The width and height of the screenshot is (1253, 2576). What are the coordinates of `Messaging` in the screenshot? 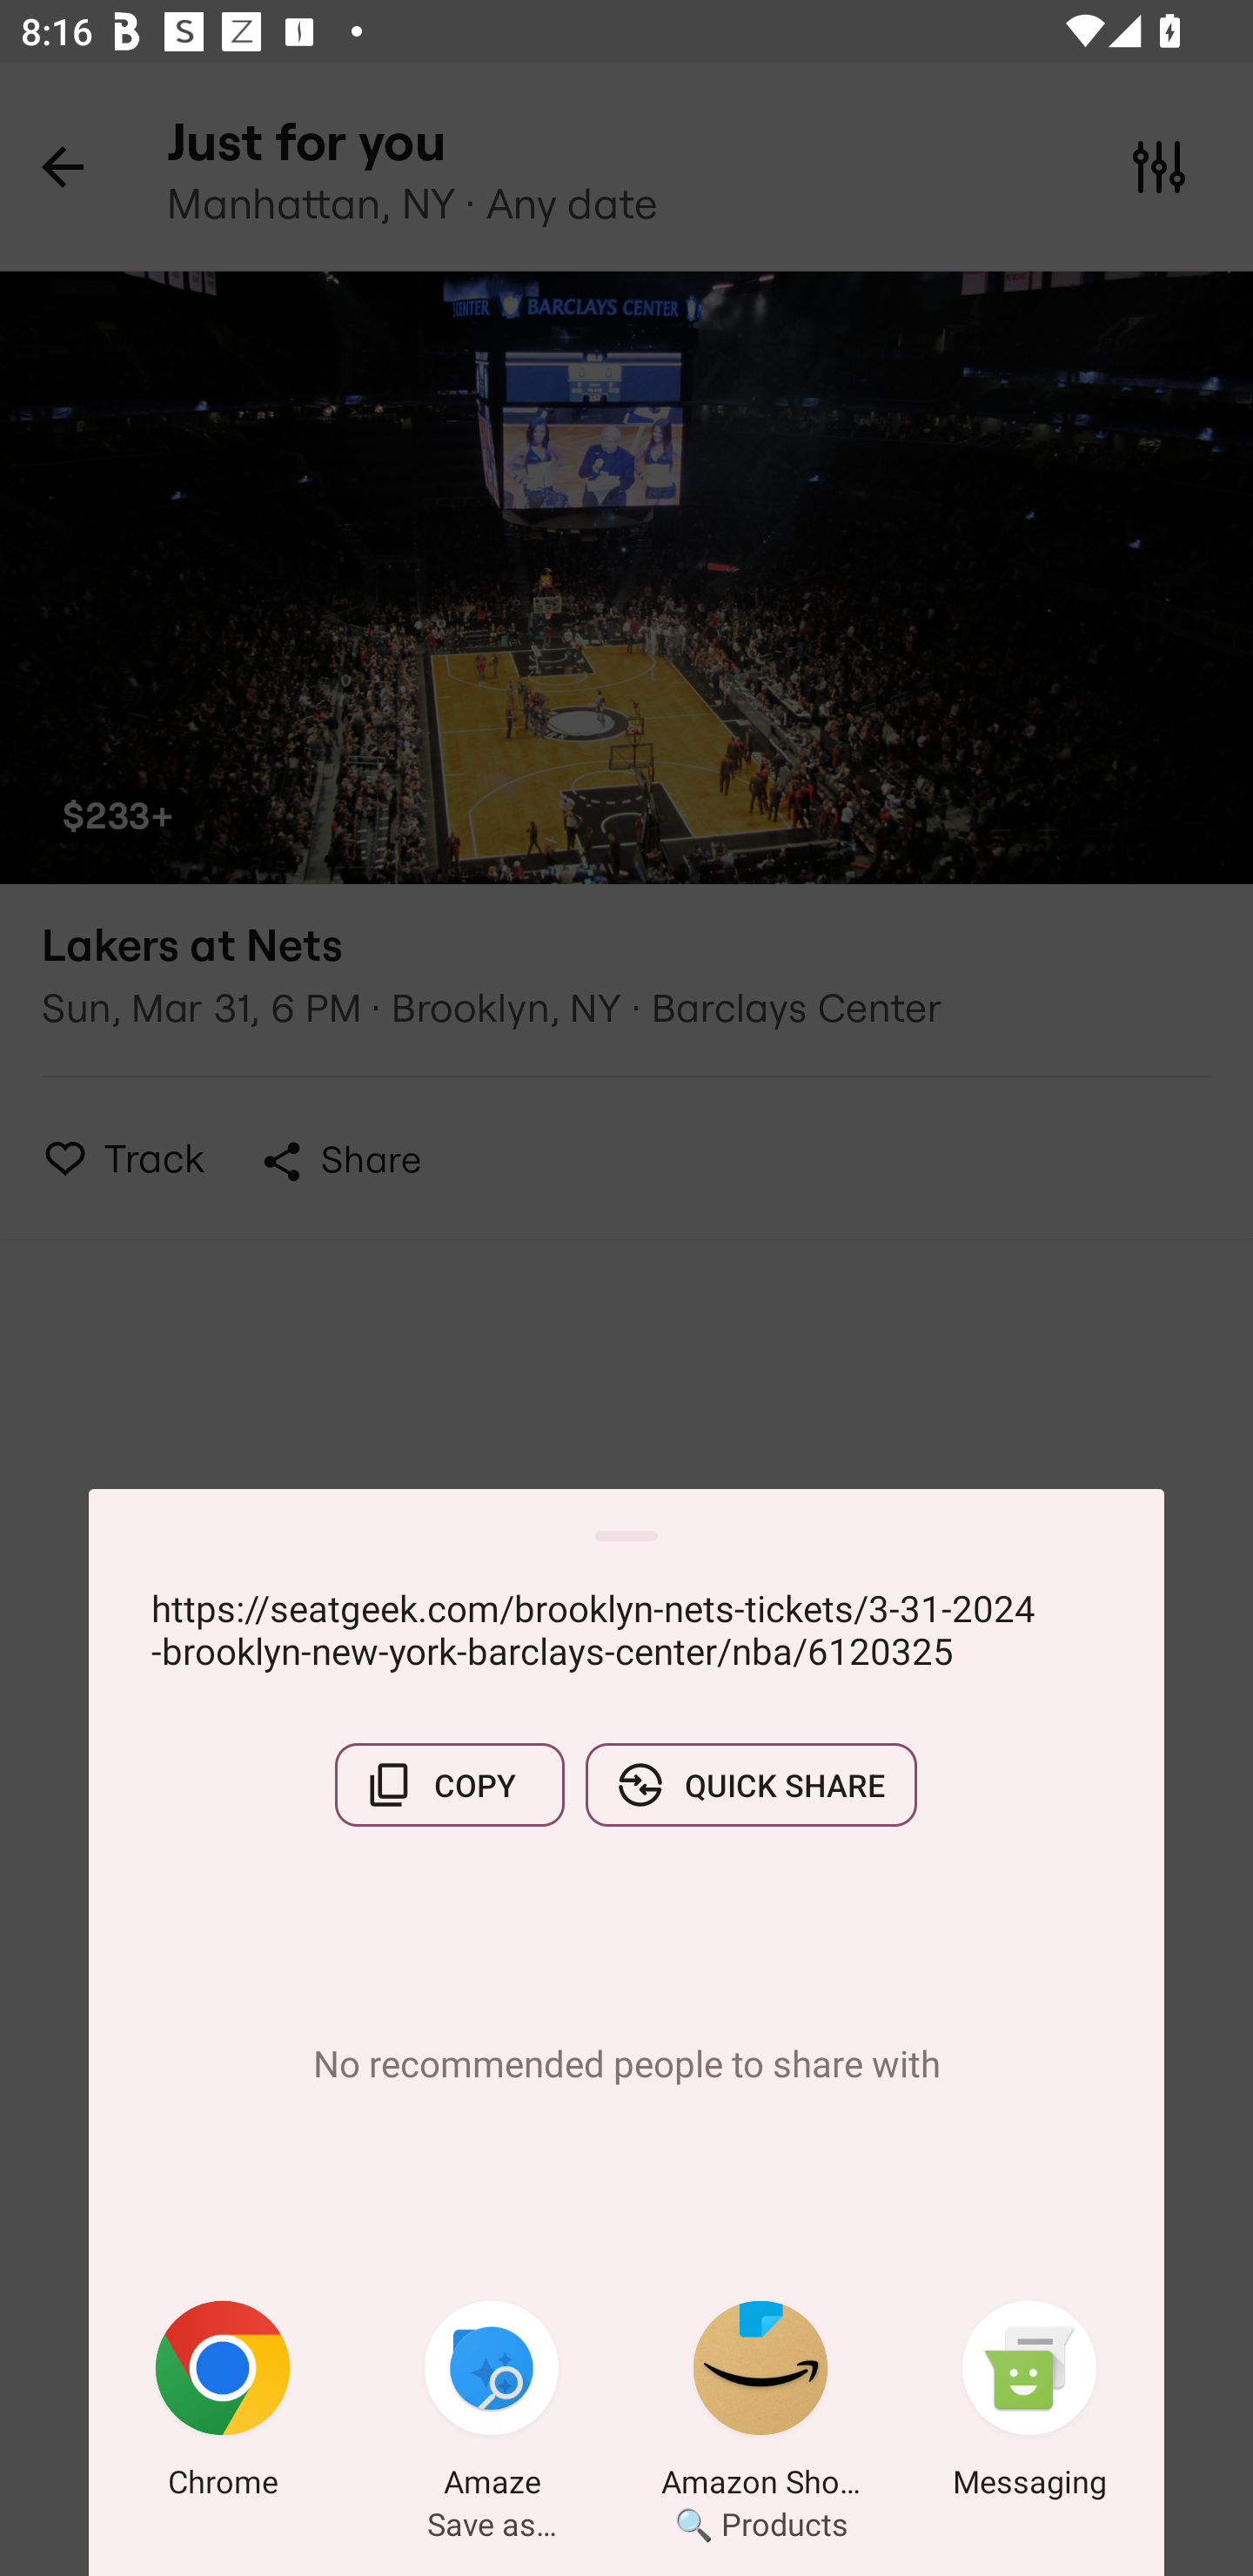 It's located at (1029, 2405).